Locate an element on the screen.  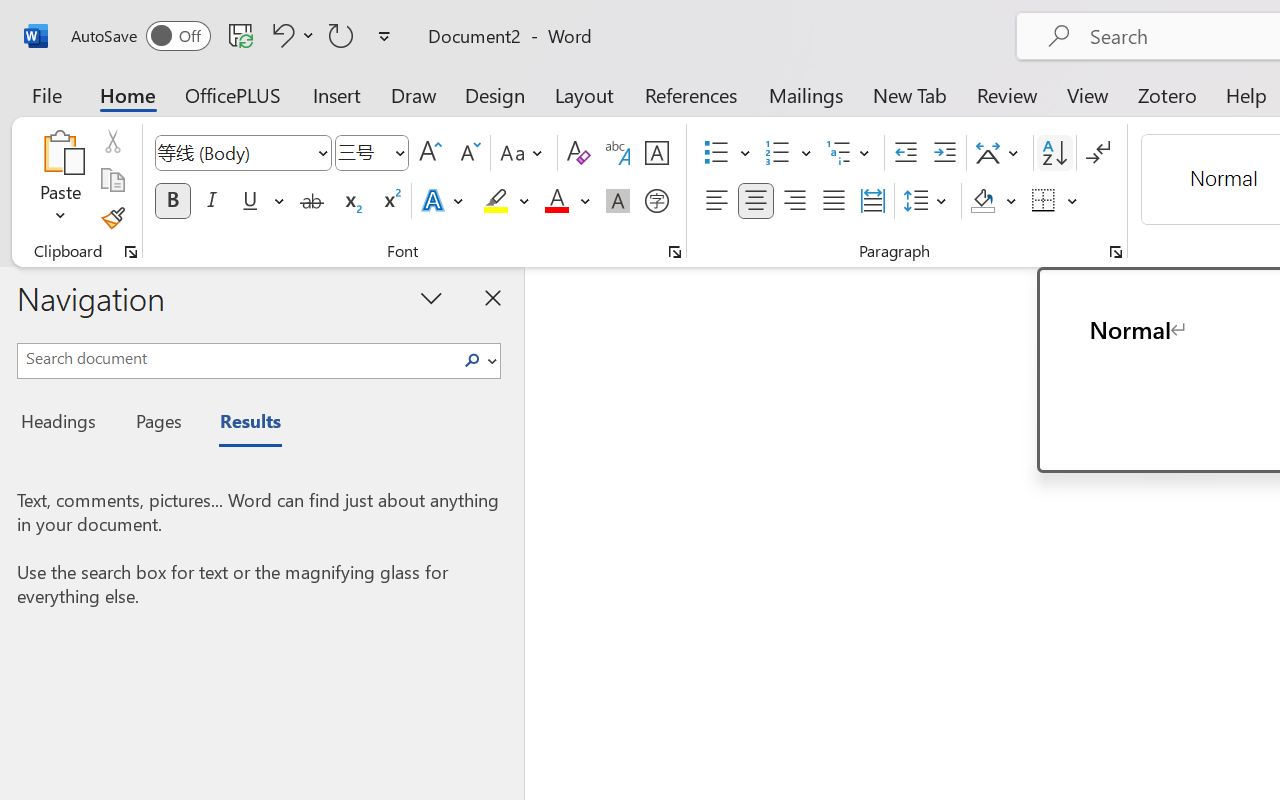
Search is located at coordinates (472, 360).